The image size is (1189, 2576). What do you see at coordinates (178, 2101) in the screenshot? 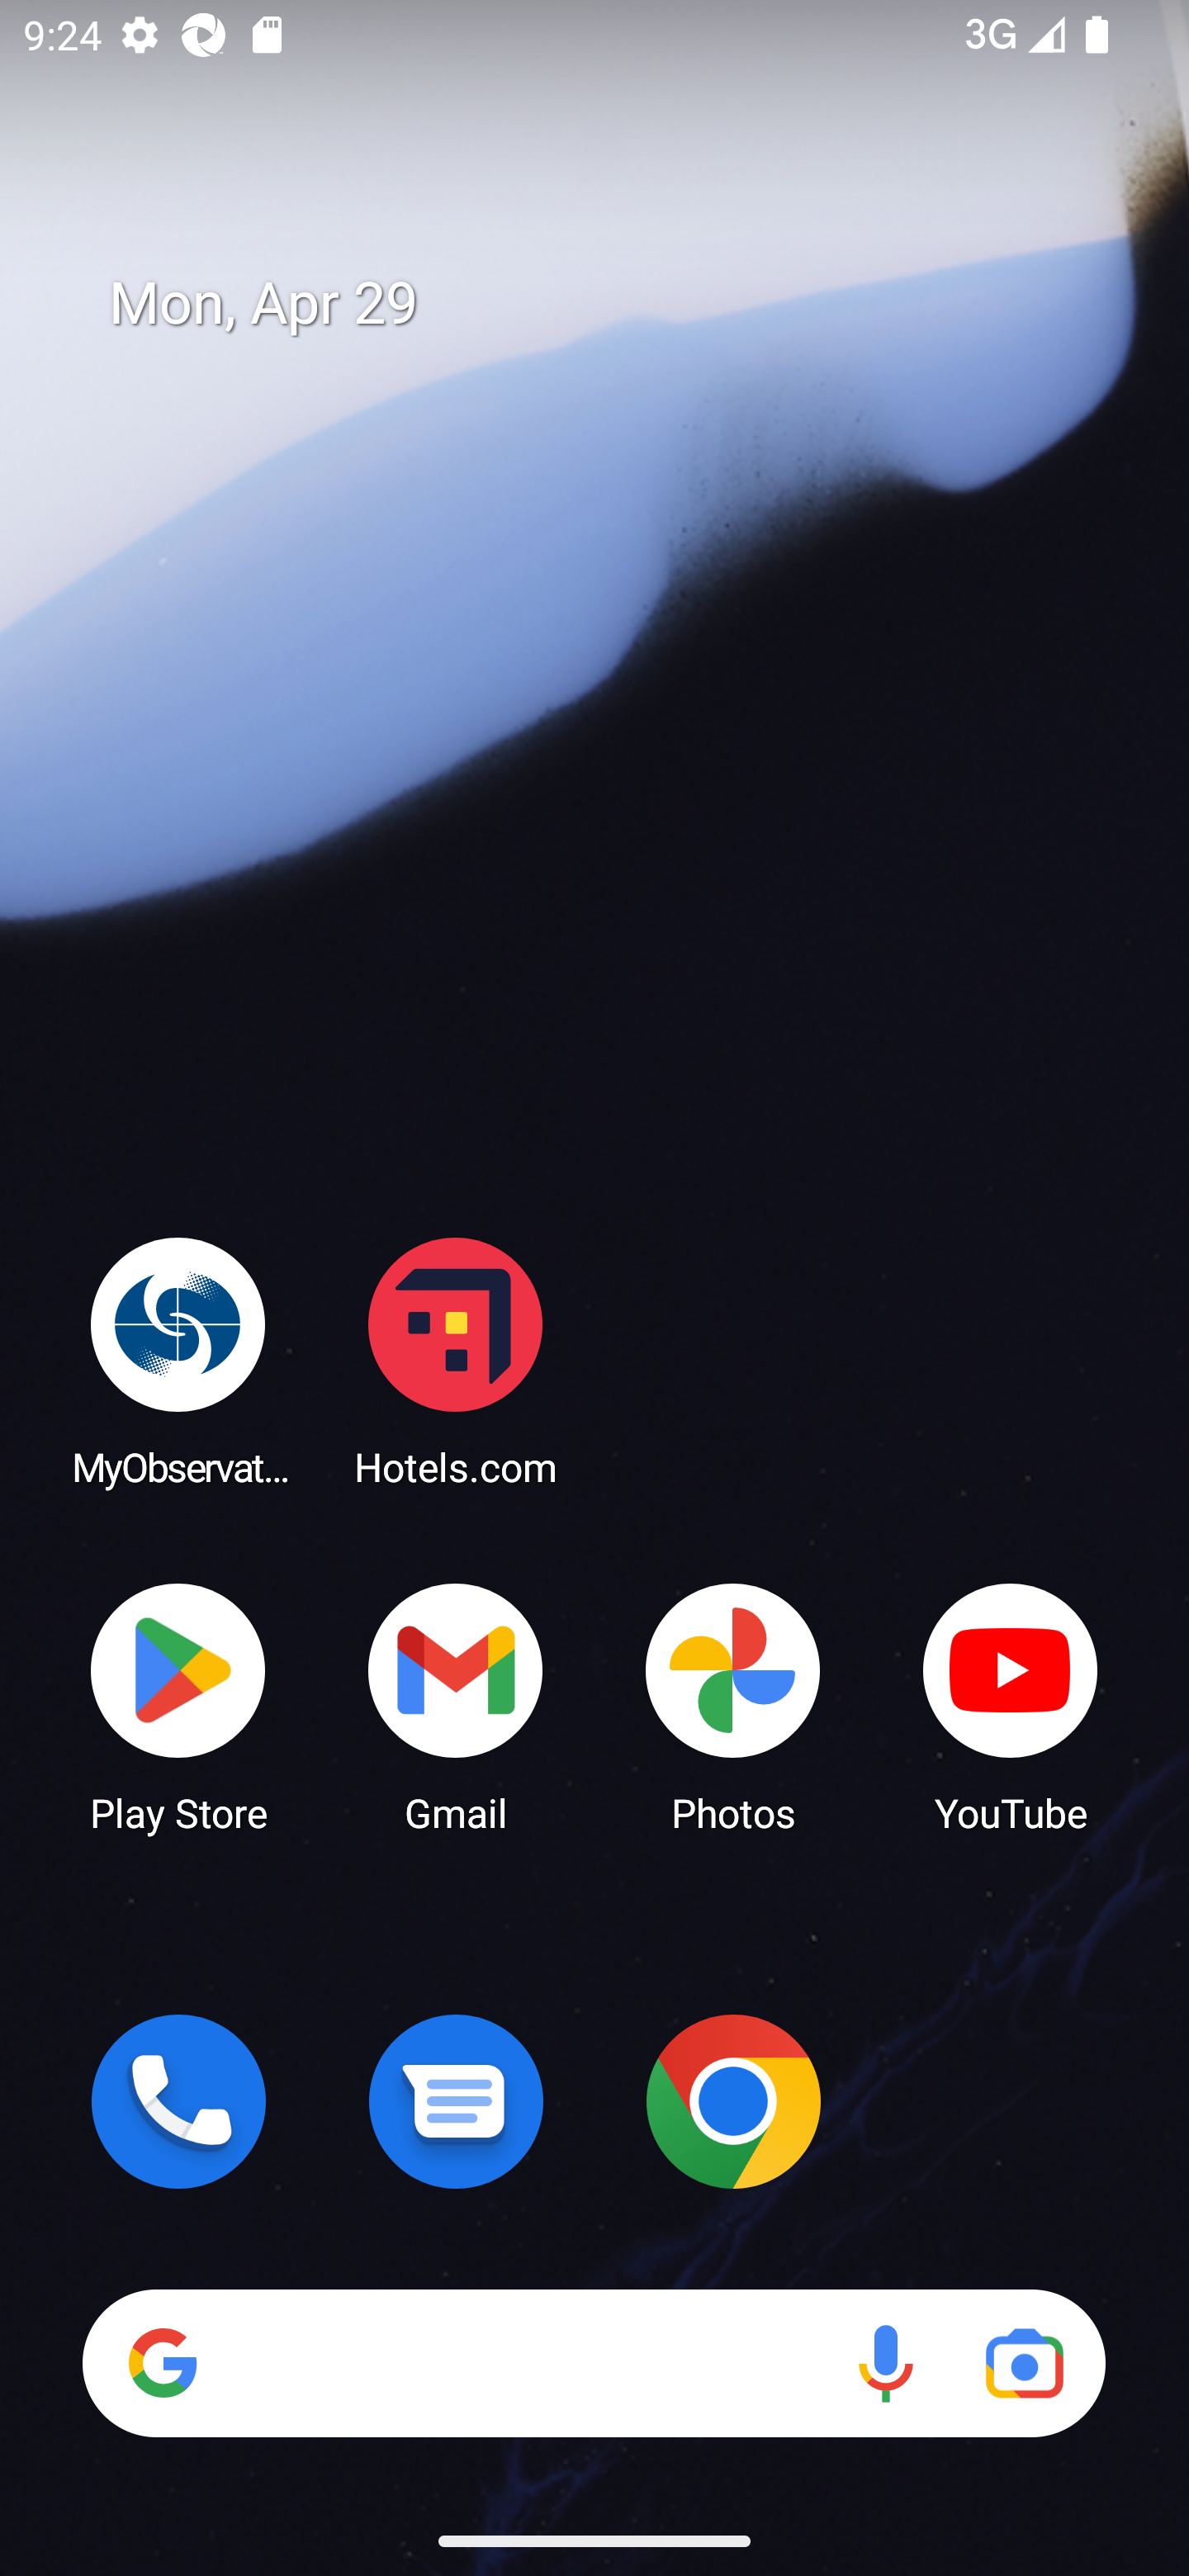
I see `Phone` at bounding box center [178, 2101].